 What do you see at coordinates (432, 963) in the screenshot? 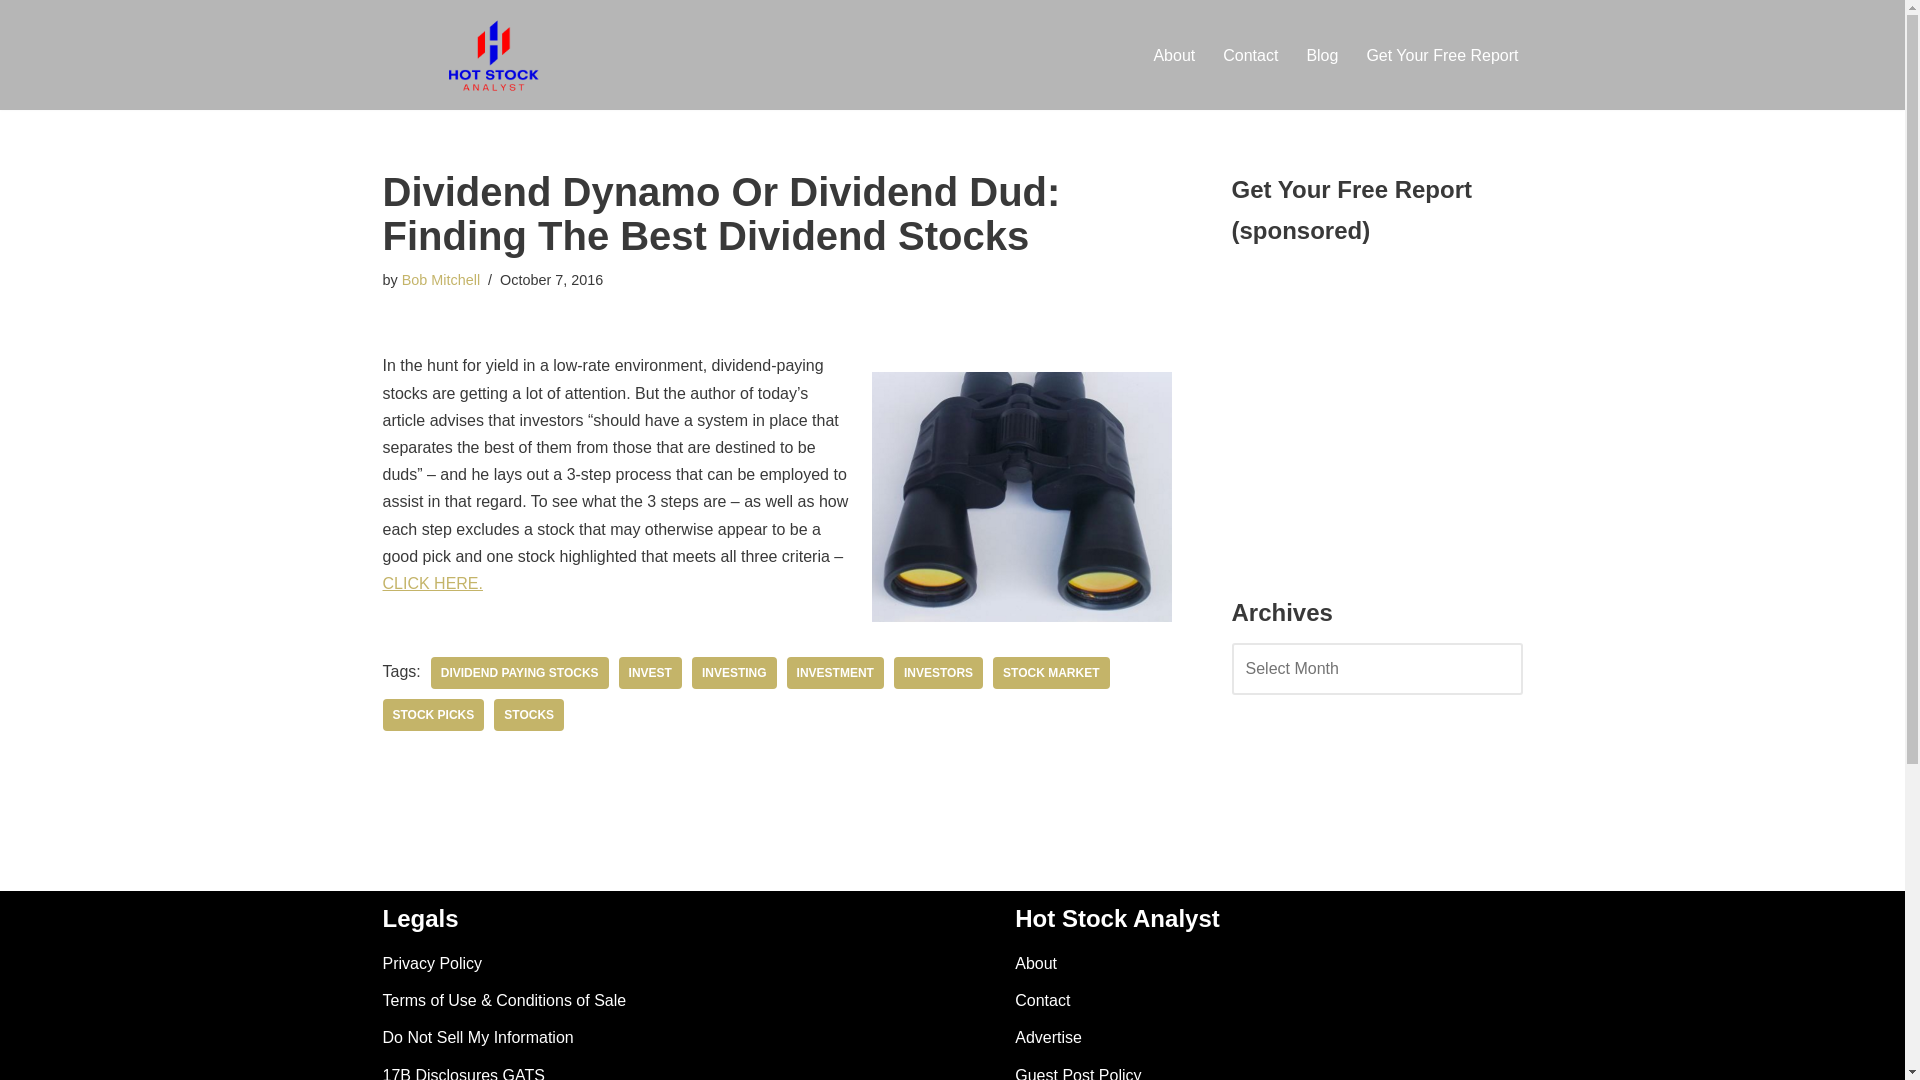
I see `Privacy Policy` at bounding box center [432, 963].